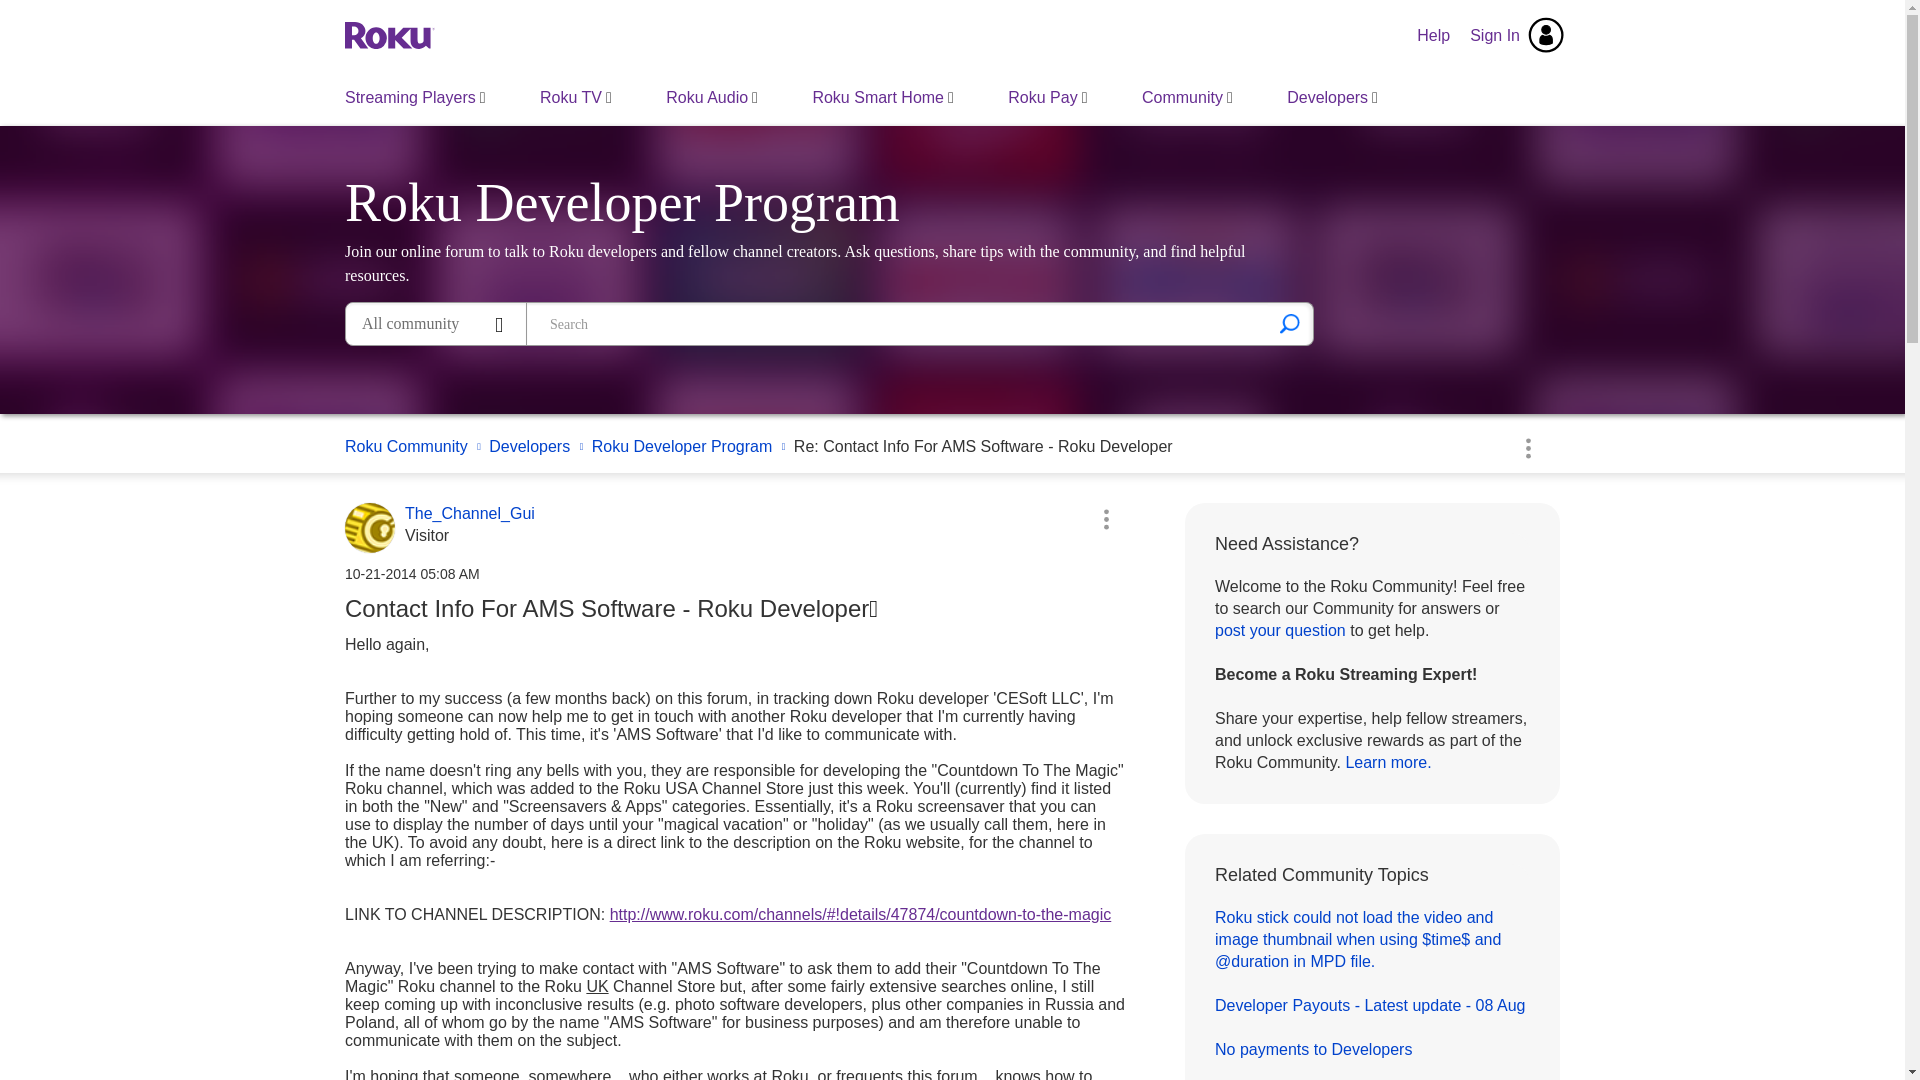 This screenshot has width=1920, height=1080. Describe the element at coordinates (1047, 97) in the screenshot. I see `Roku Pay` at that location.